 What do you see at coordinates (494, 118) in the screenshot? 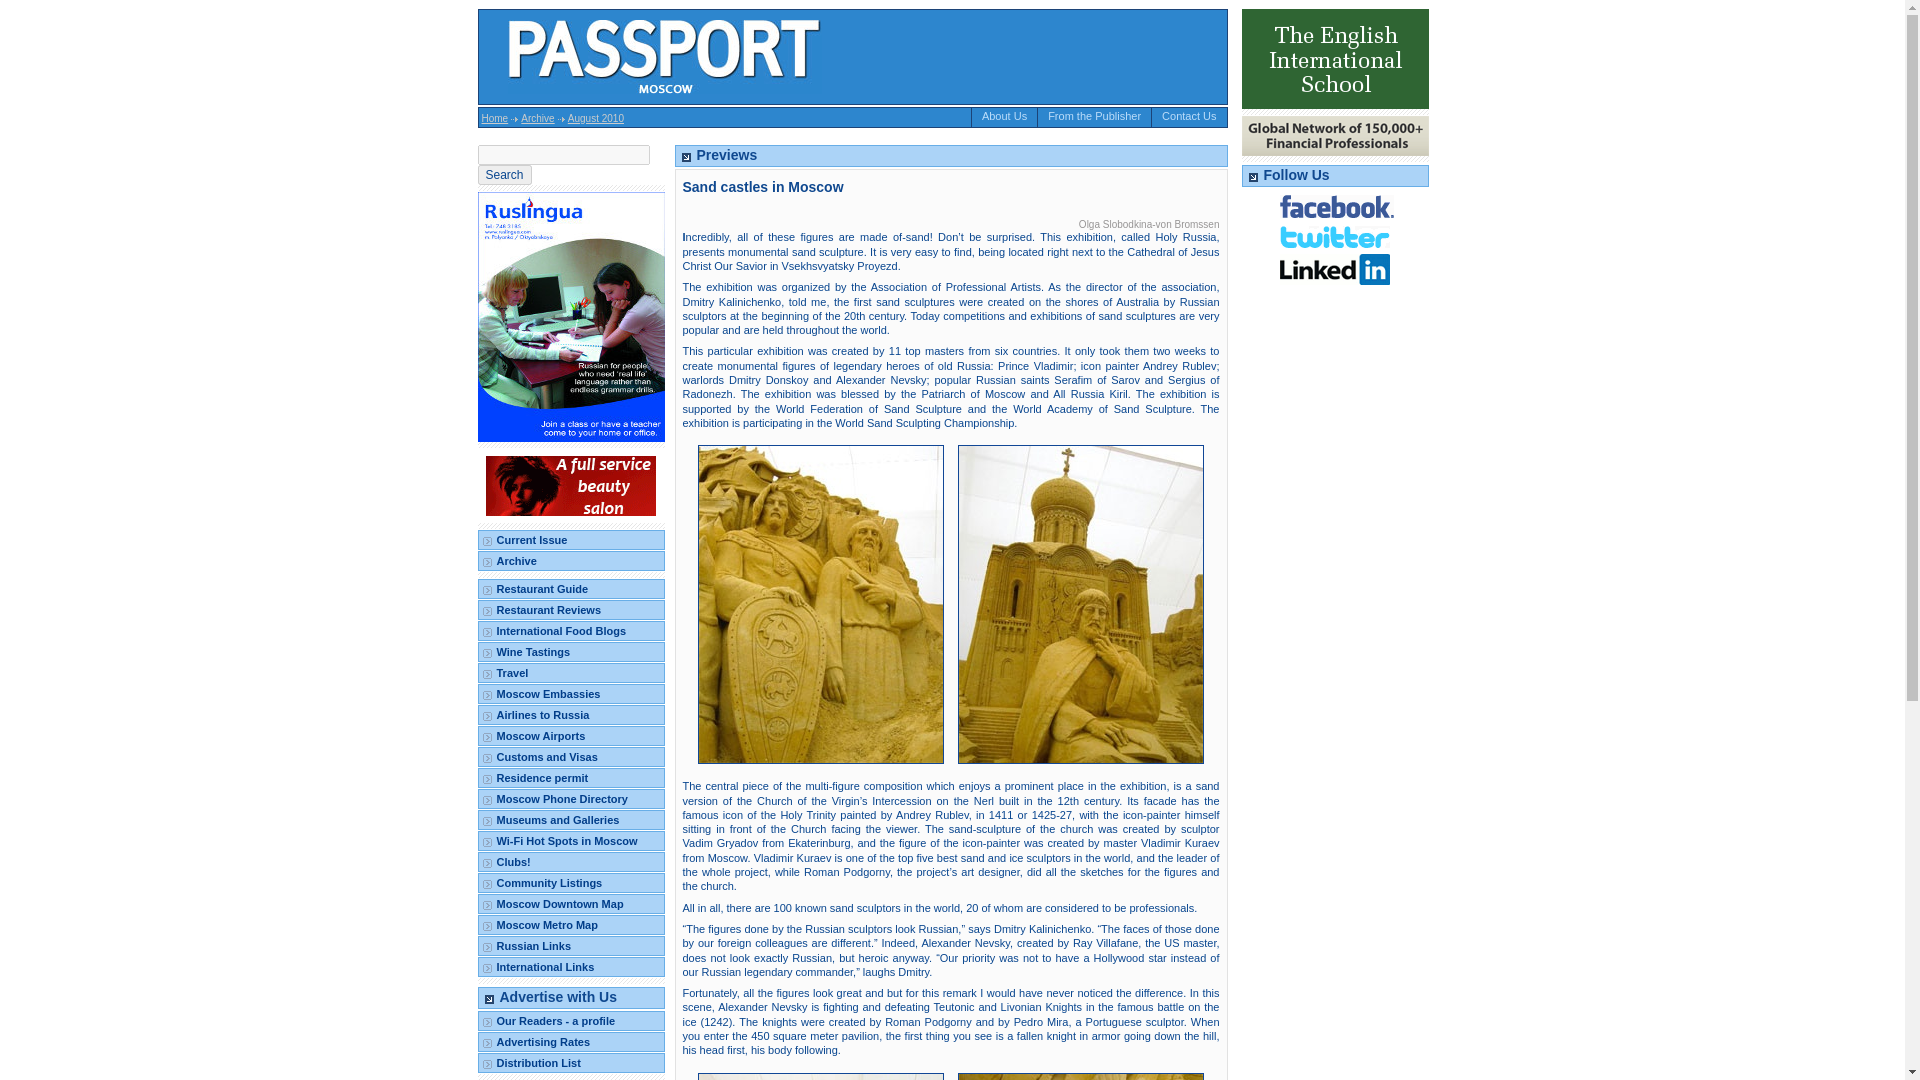
I see `Home` at bounding box center [494, 118].